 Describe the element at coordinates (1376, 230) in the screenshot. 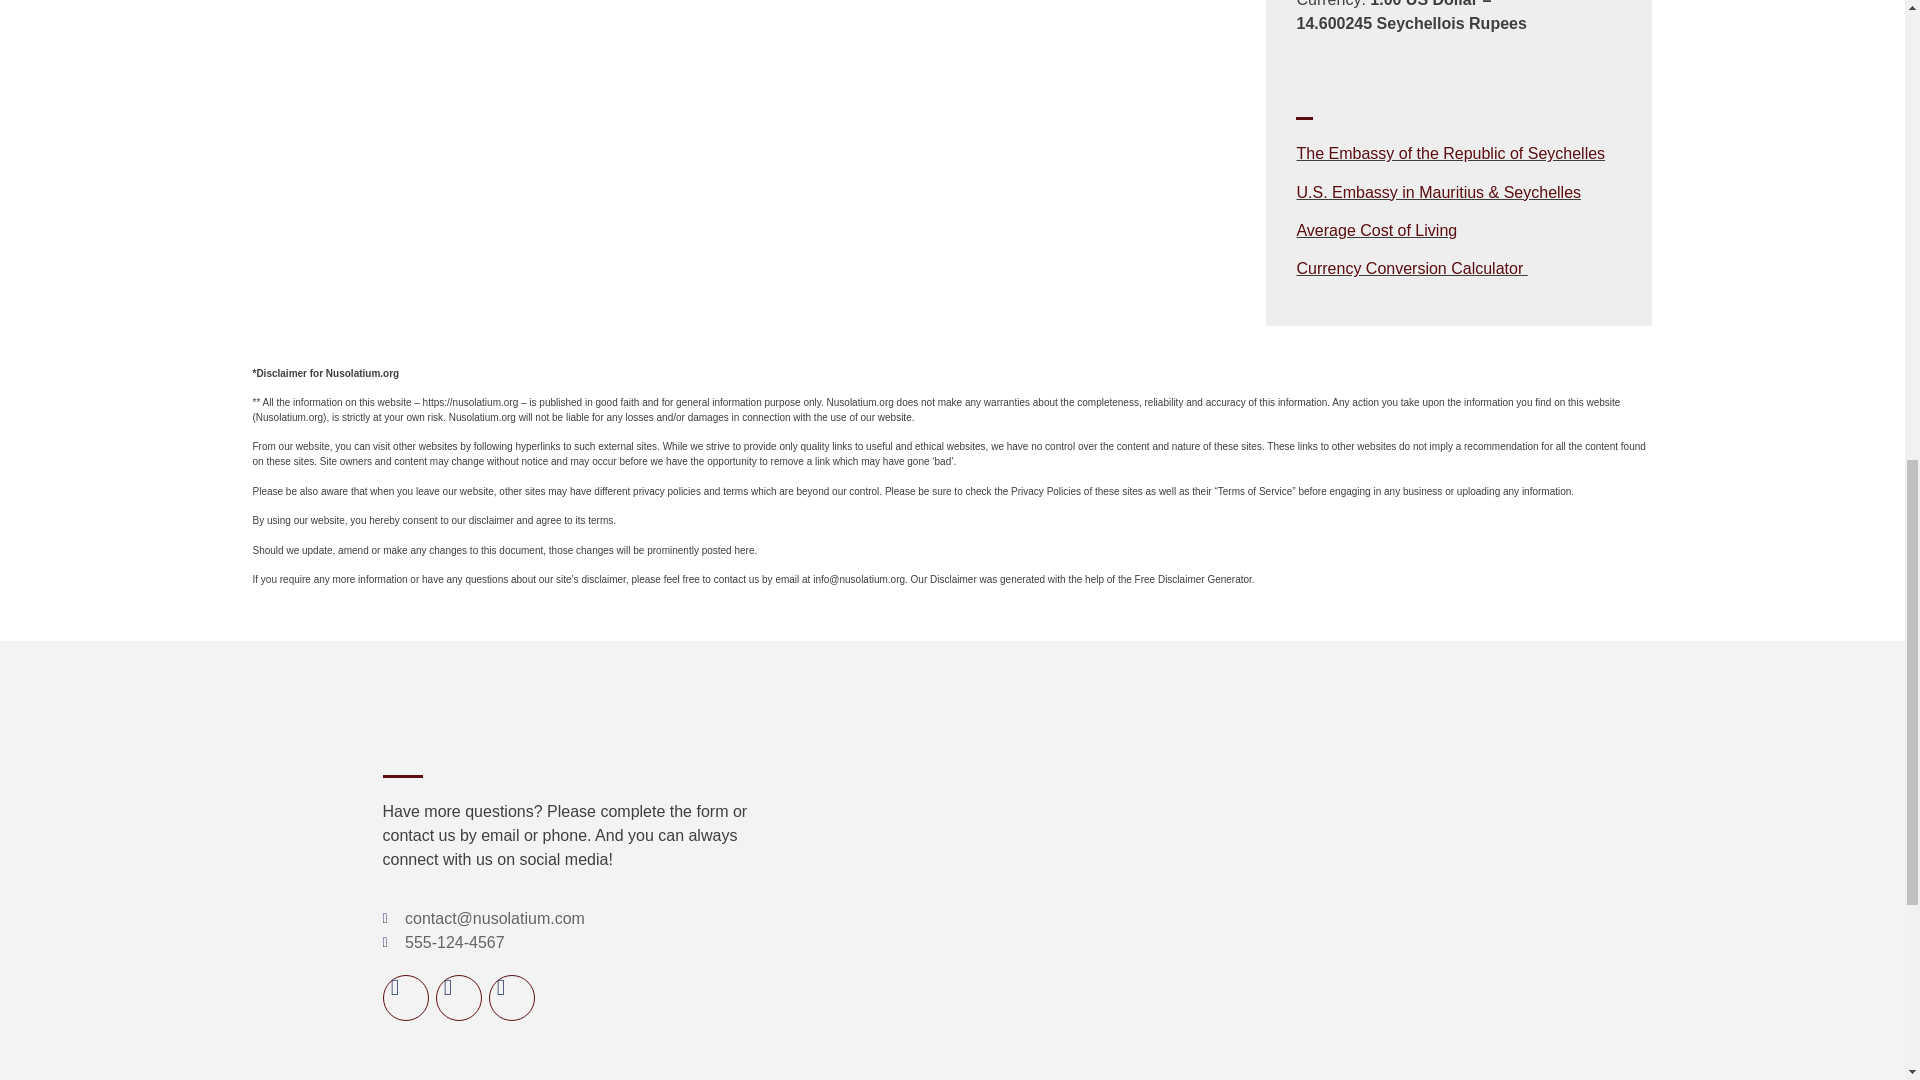

I see `Average Cost of Living` at that location.